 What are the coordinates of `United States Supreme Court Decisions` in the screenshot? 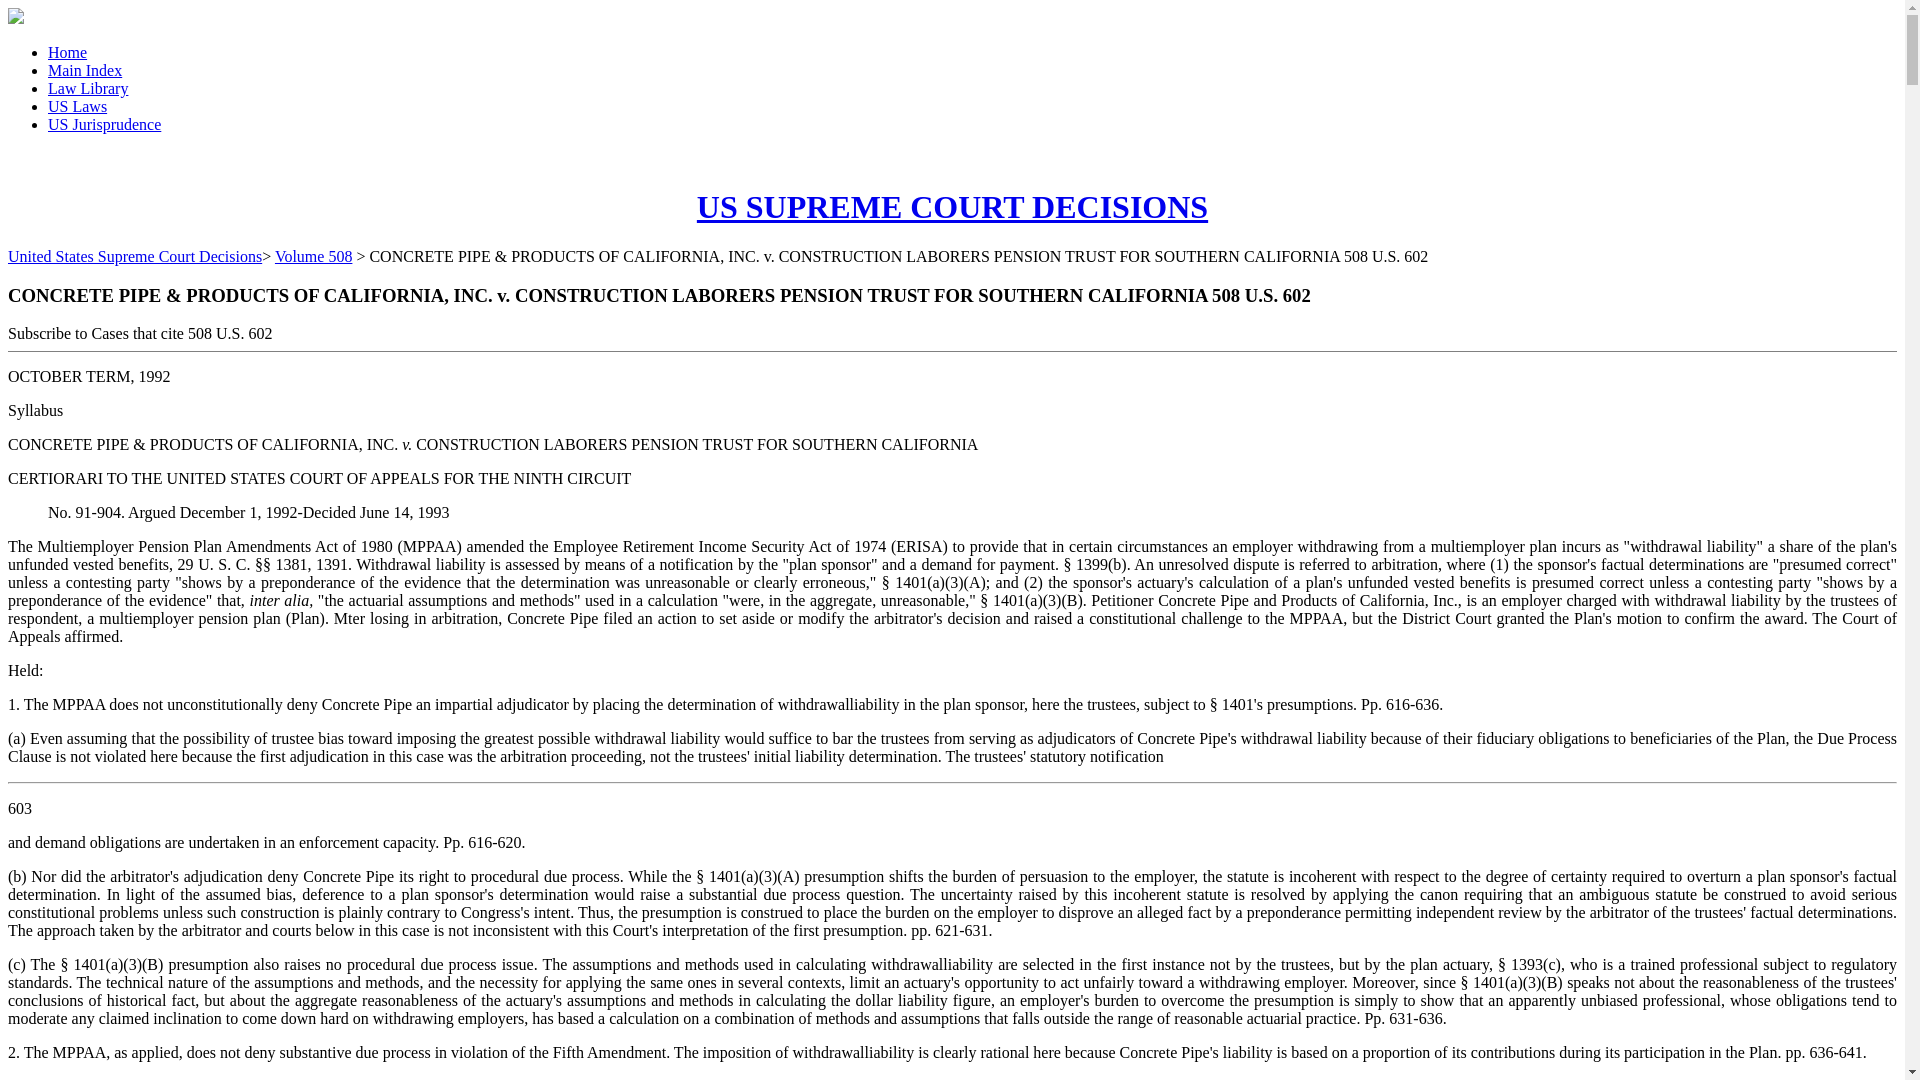 It's located at (134, 256).